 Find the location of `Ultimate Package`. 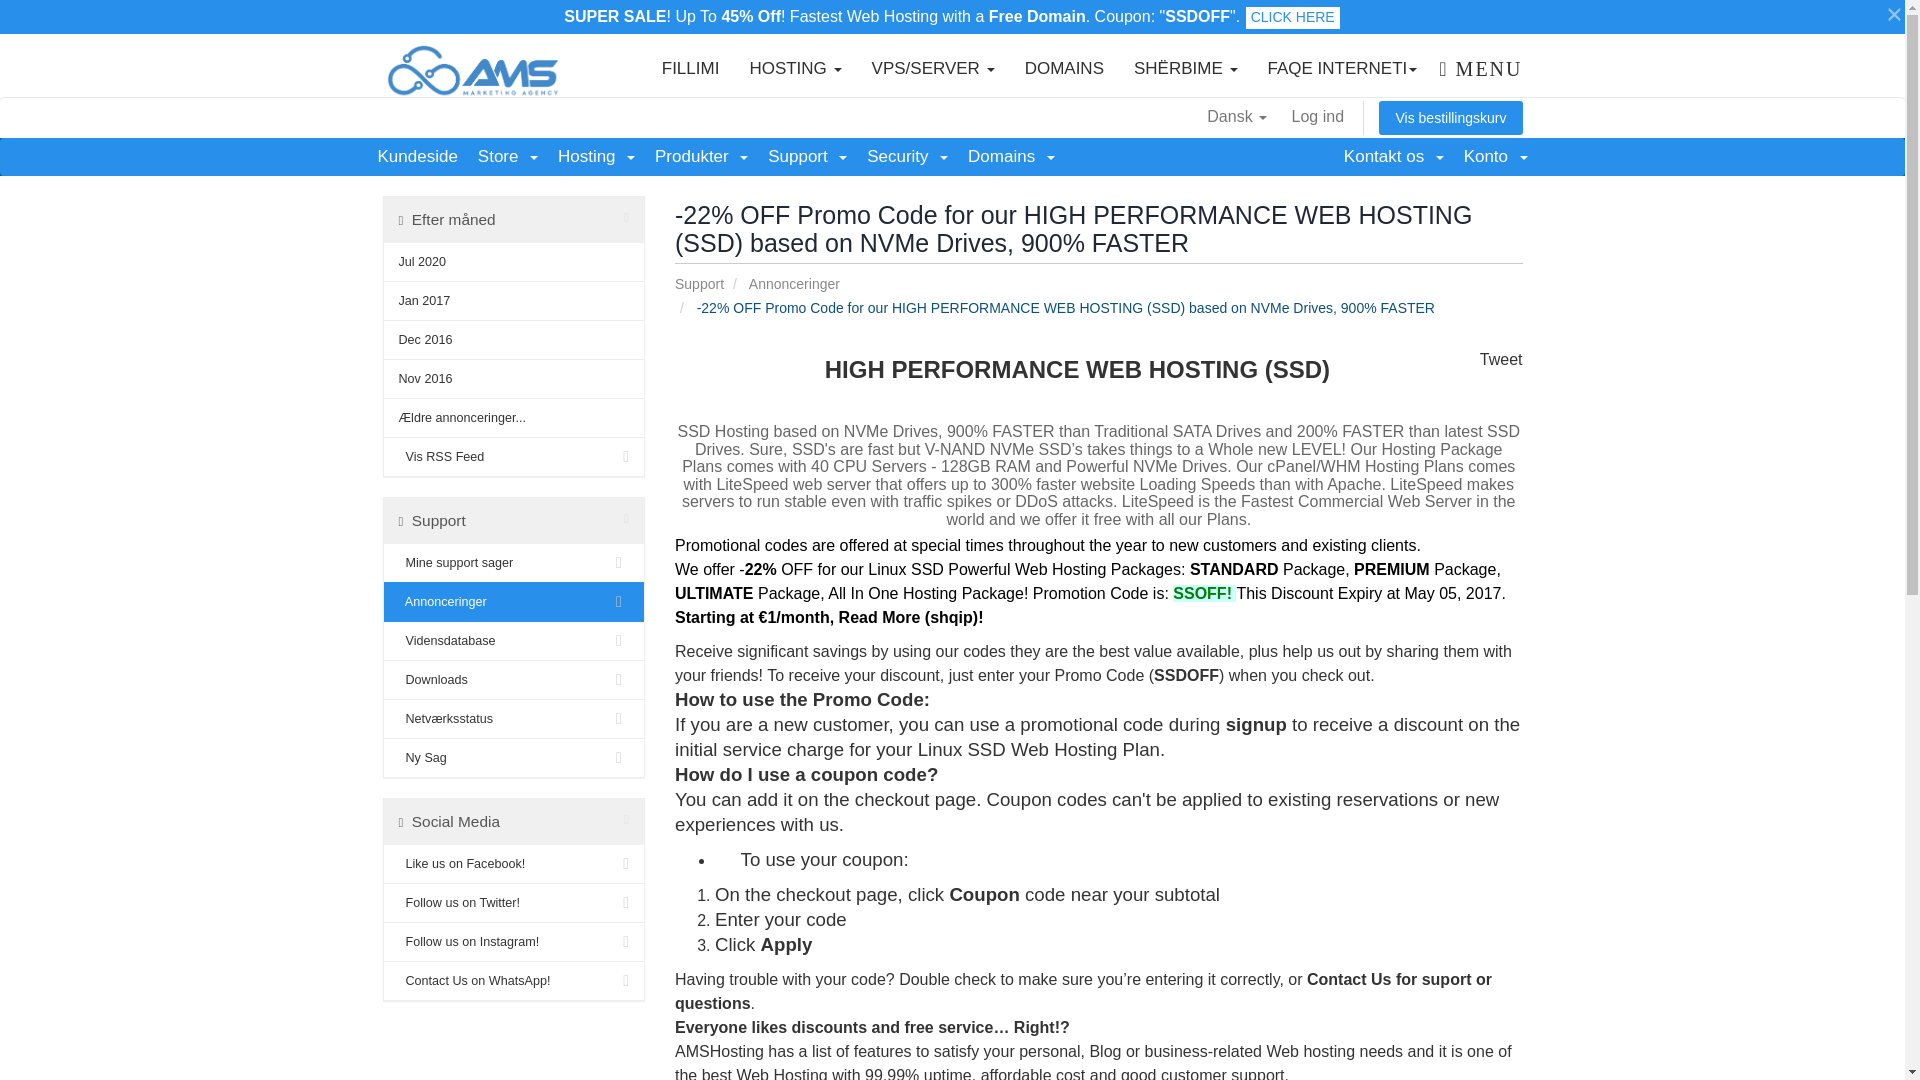

Ultimate Package is located at coordinates (714, 593).